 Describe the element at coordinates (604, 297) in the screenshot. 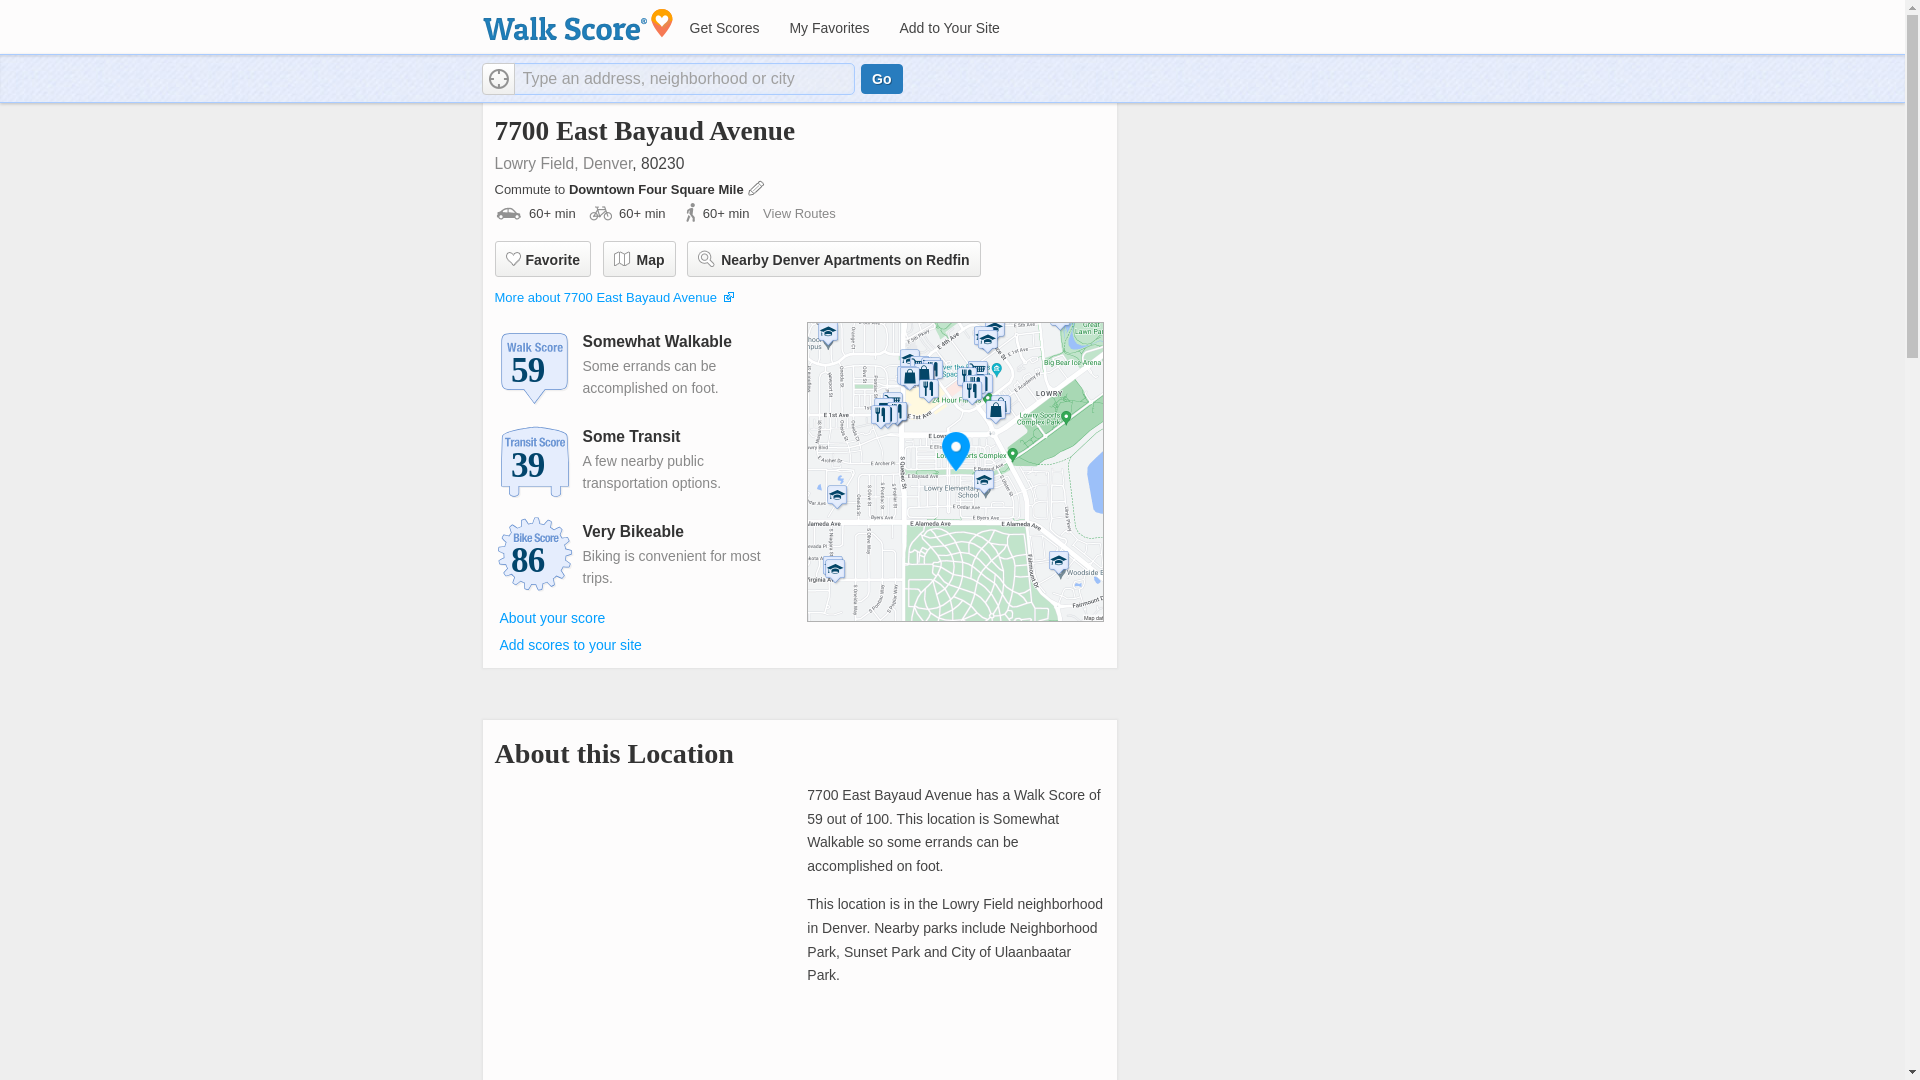

I see `More about 7700 East Bayaud Avenue` at that location.